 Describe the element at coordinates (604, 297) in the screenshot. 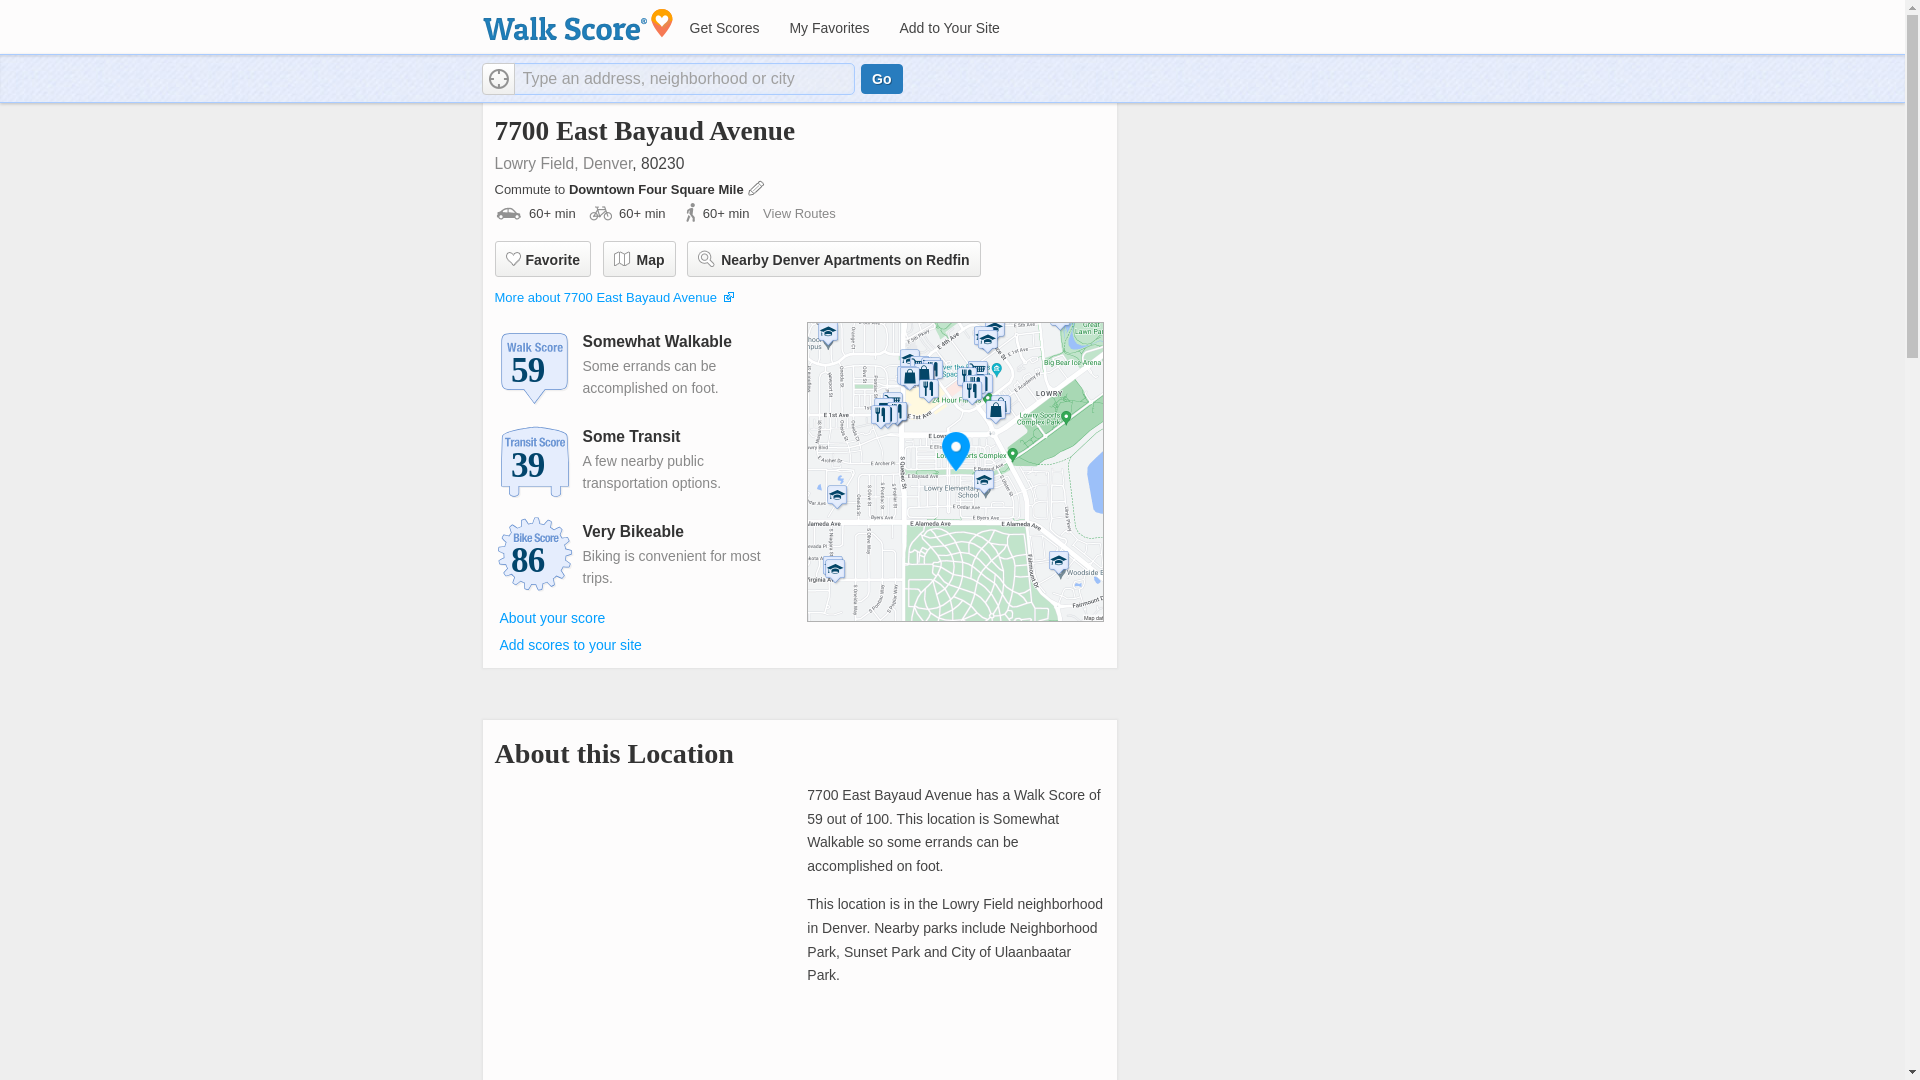

I see `More about 7700 East Bayaud Avenue` at that location.